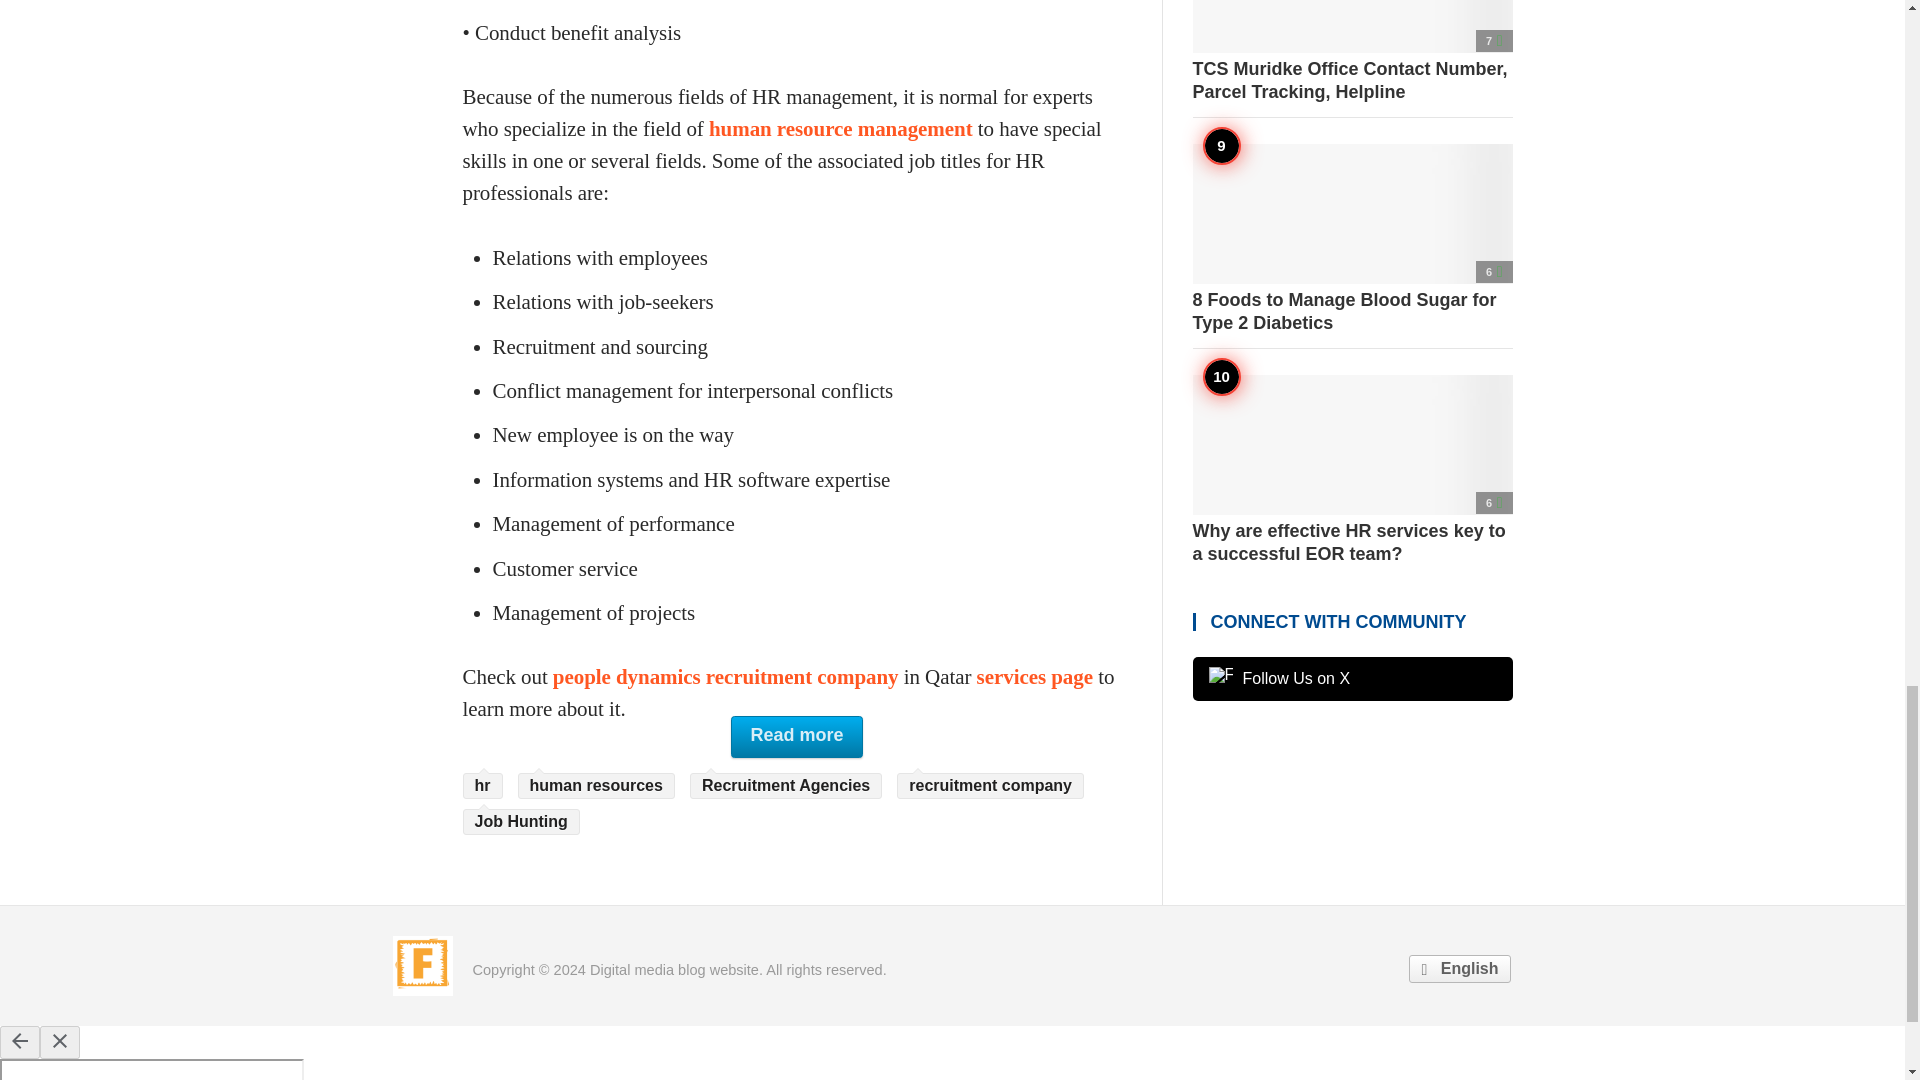 This screenshot has width=1920, height=1080. Describe the element at coordinates (1352, 51) in the screenshot. I see `TCS Muridke Office Contact Number, Parcel Tracking, Helpline` at that location.